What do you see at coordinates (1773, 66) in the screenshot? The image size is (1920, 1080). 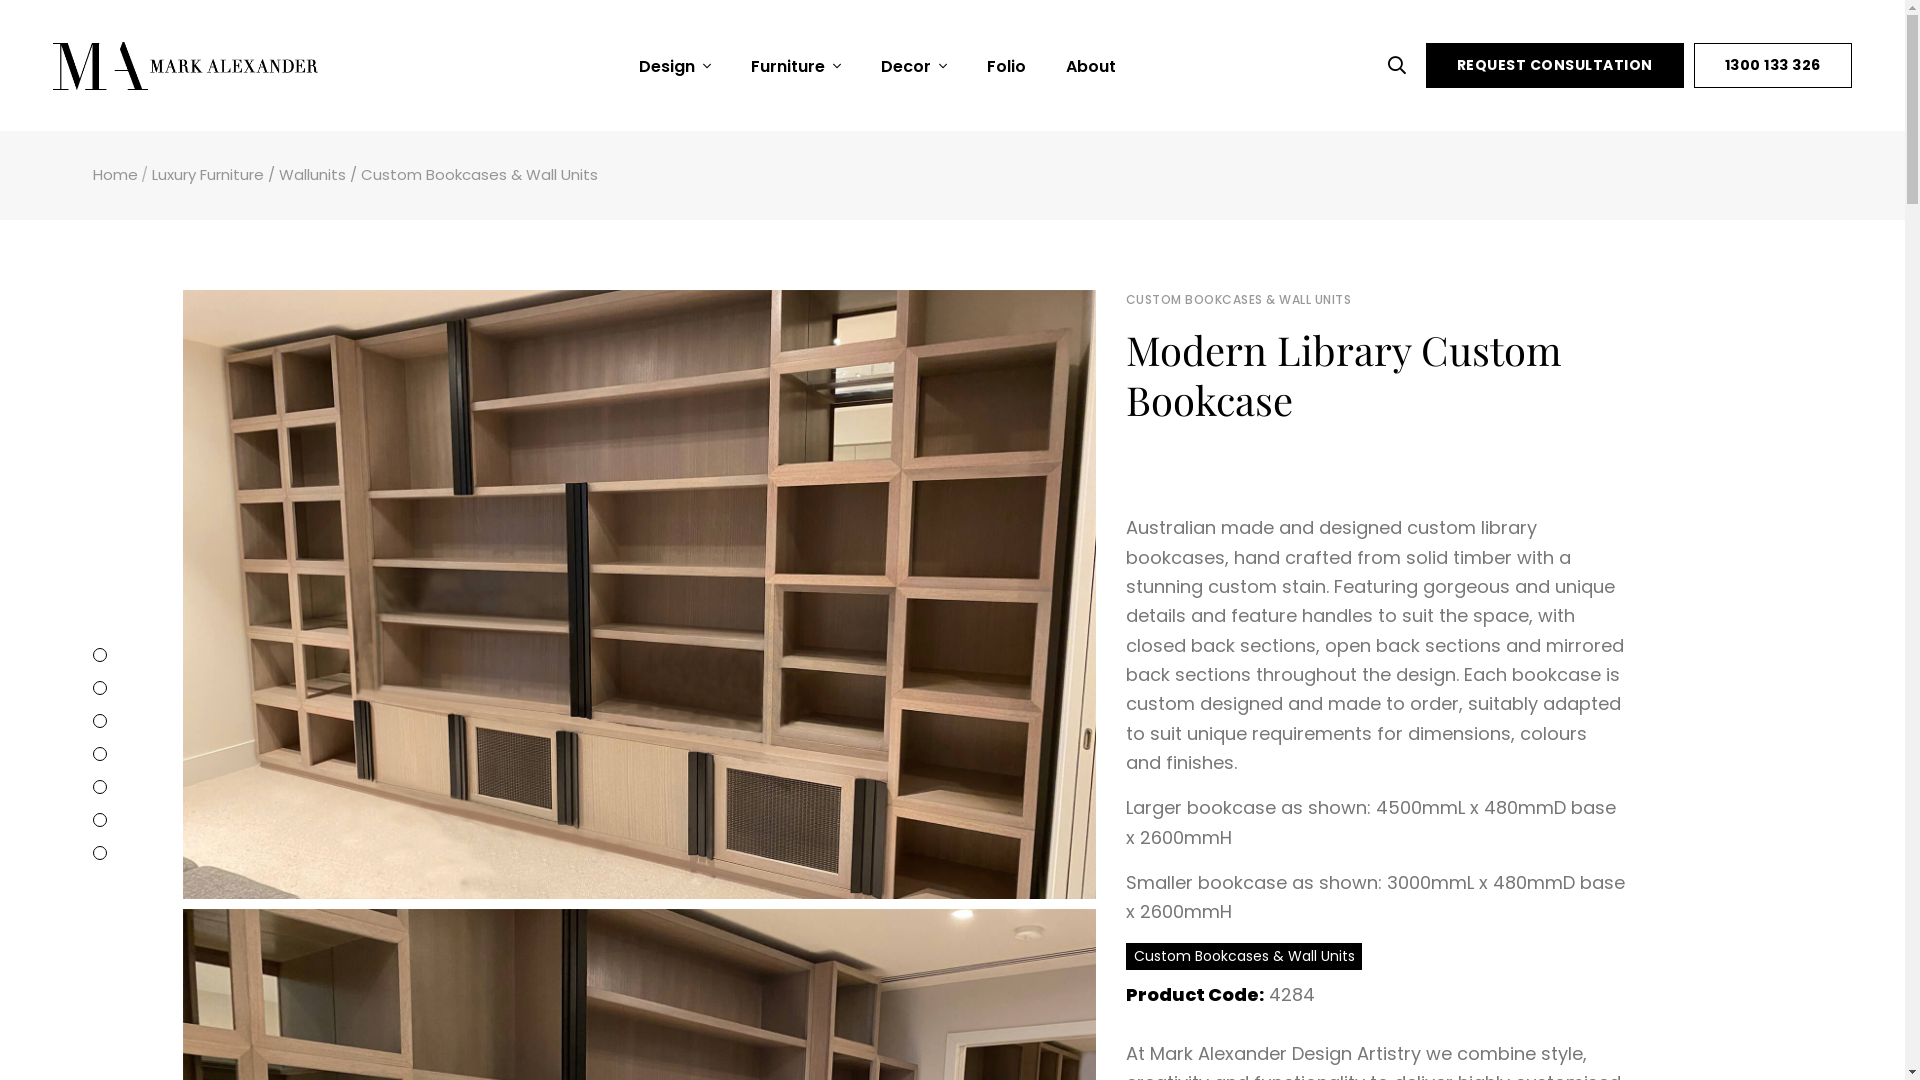 I see `1300 133 326` at bounding box center [1773, 66].